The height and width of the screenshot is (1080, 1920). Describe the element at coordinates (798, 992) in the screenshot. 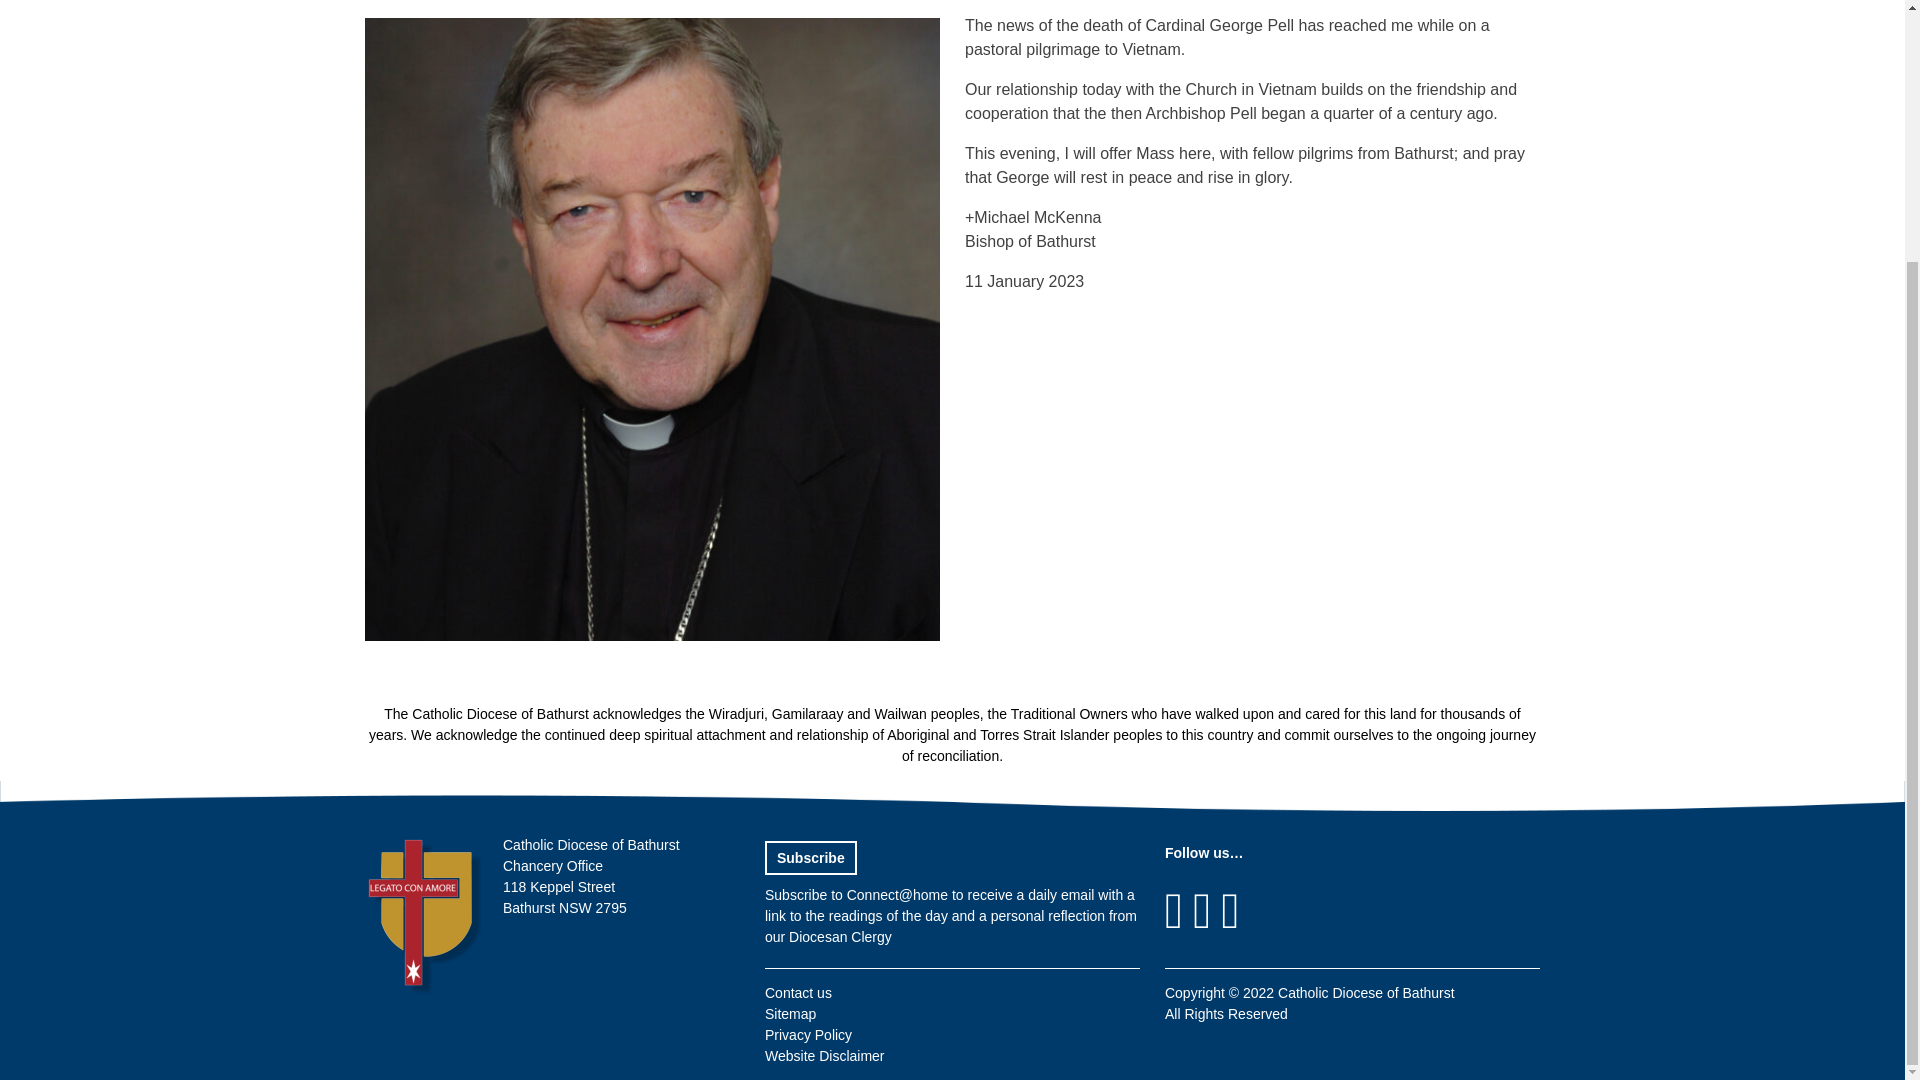

I see `Contact us` at that location.